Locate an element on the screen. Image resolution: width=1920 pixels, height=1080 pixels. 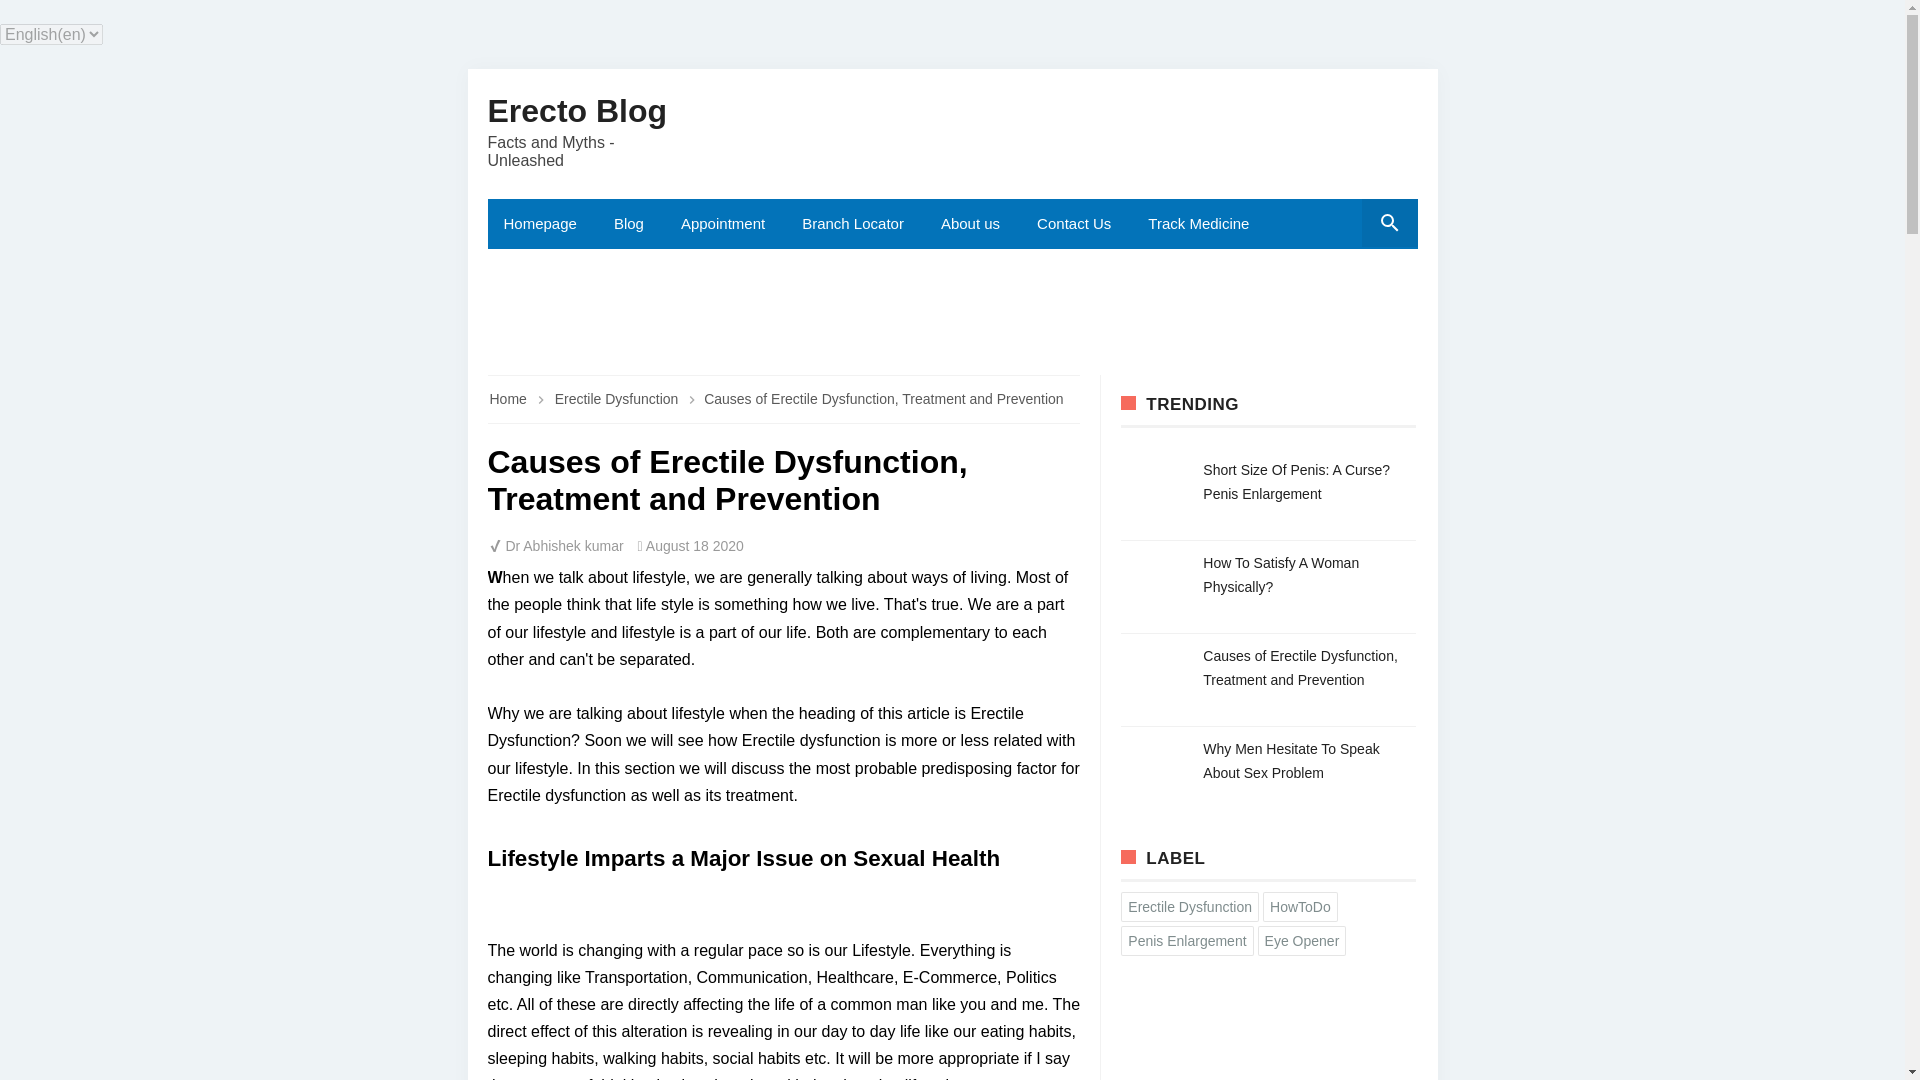
Erectile Dysfunction is located at coordinates (1189, 907).